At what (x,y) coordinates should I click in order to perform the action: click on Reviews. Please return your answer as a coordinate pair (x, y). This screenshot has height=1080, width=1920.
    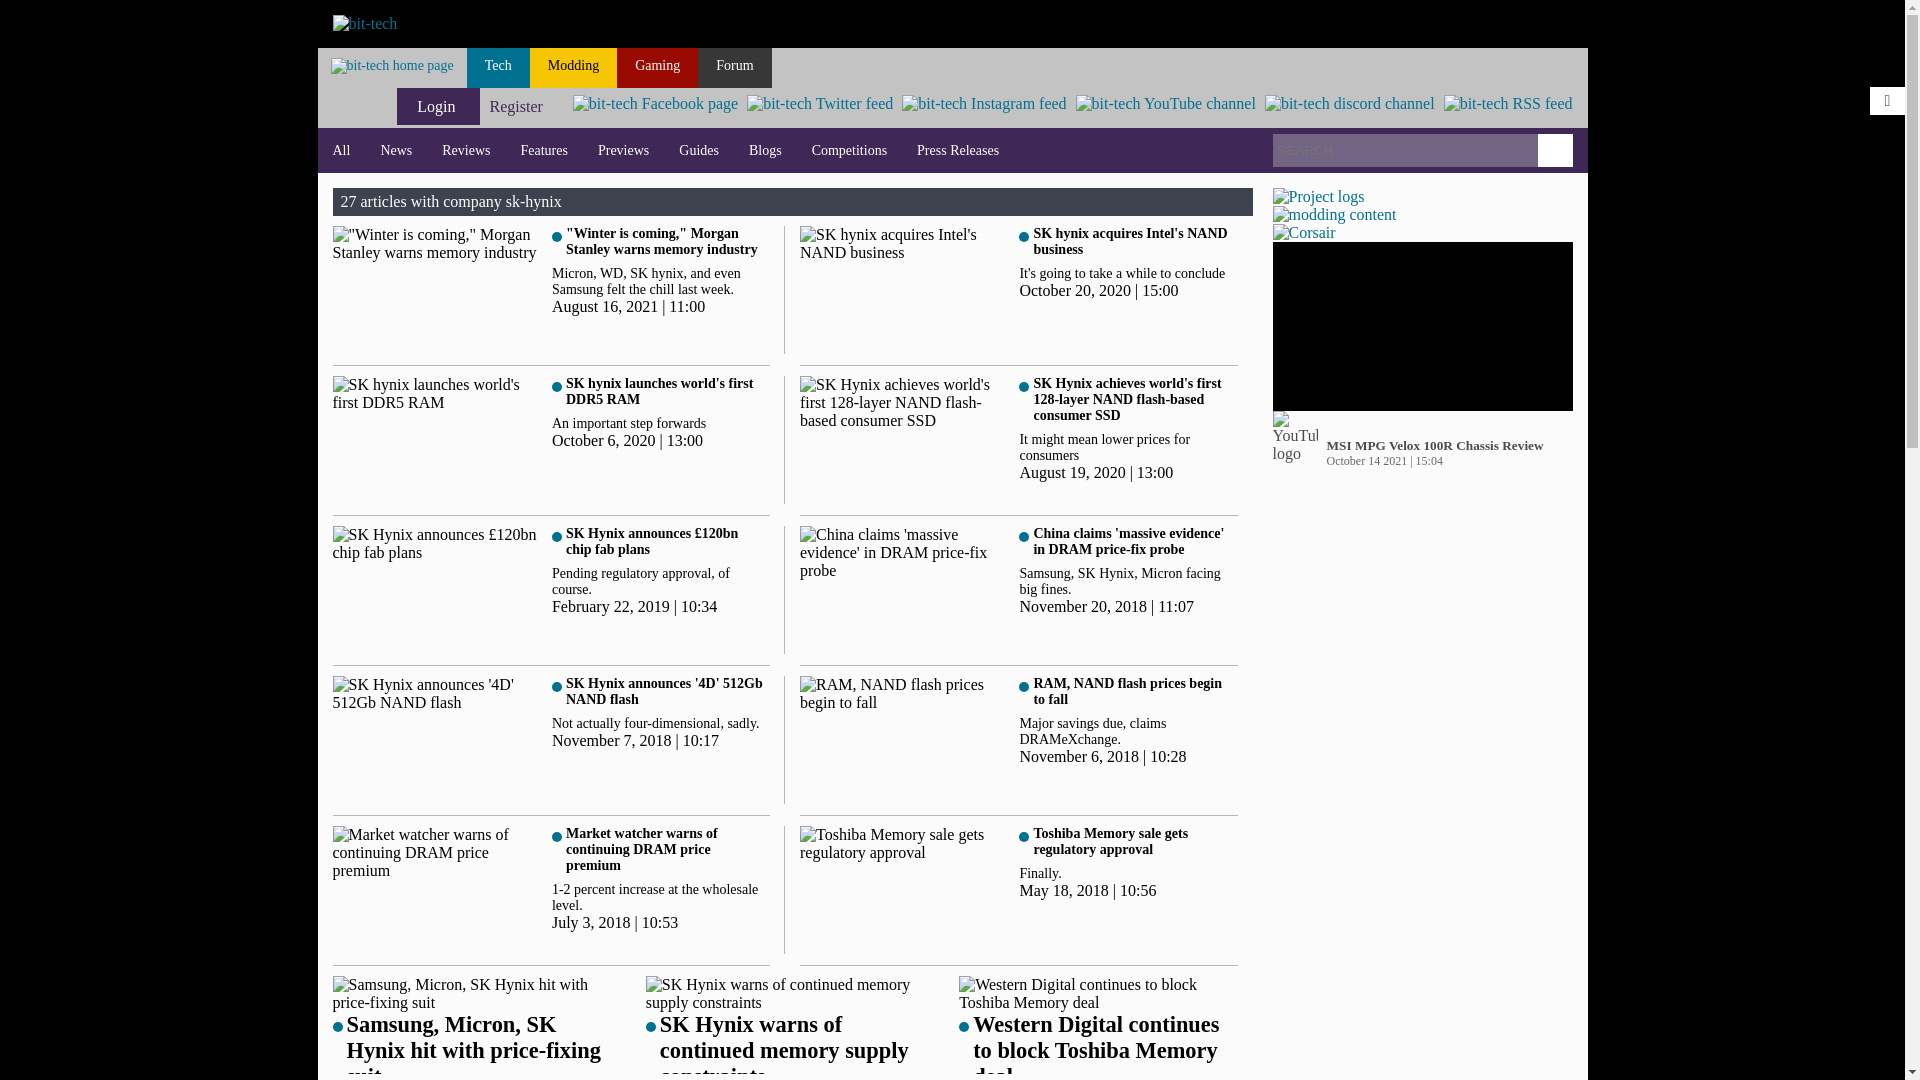
    Looking at the image, I should click on (465, 150).